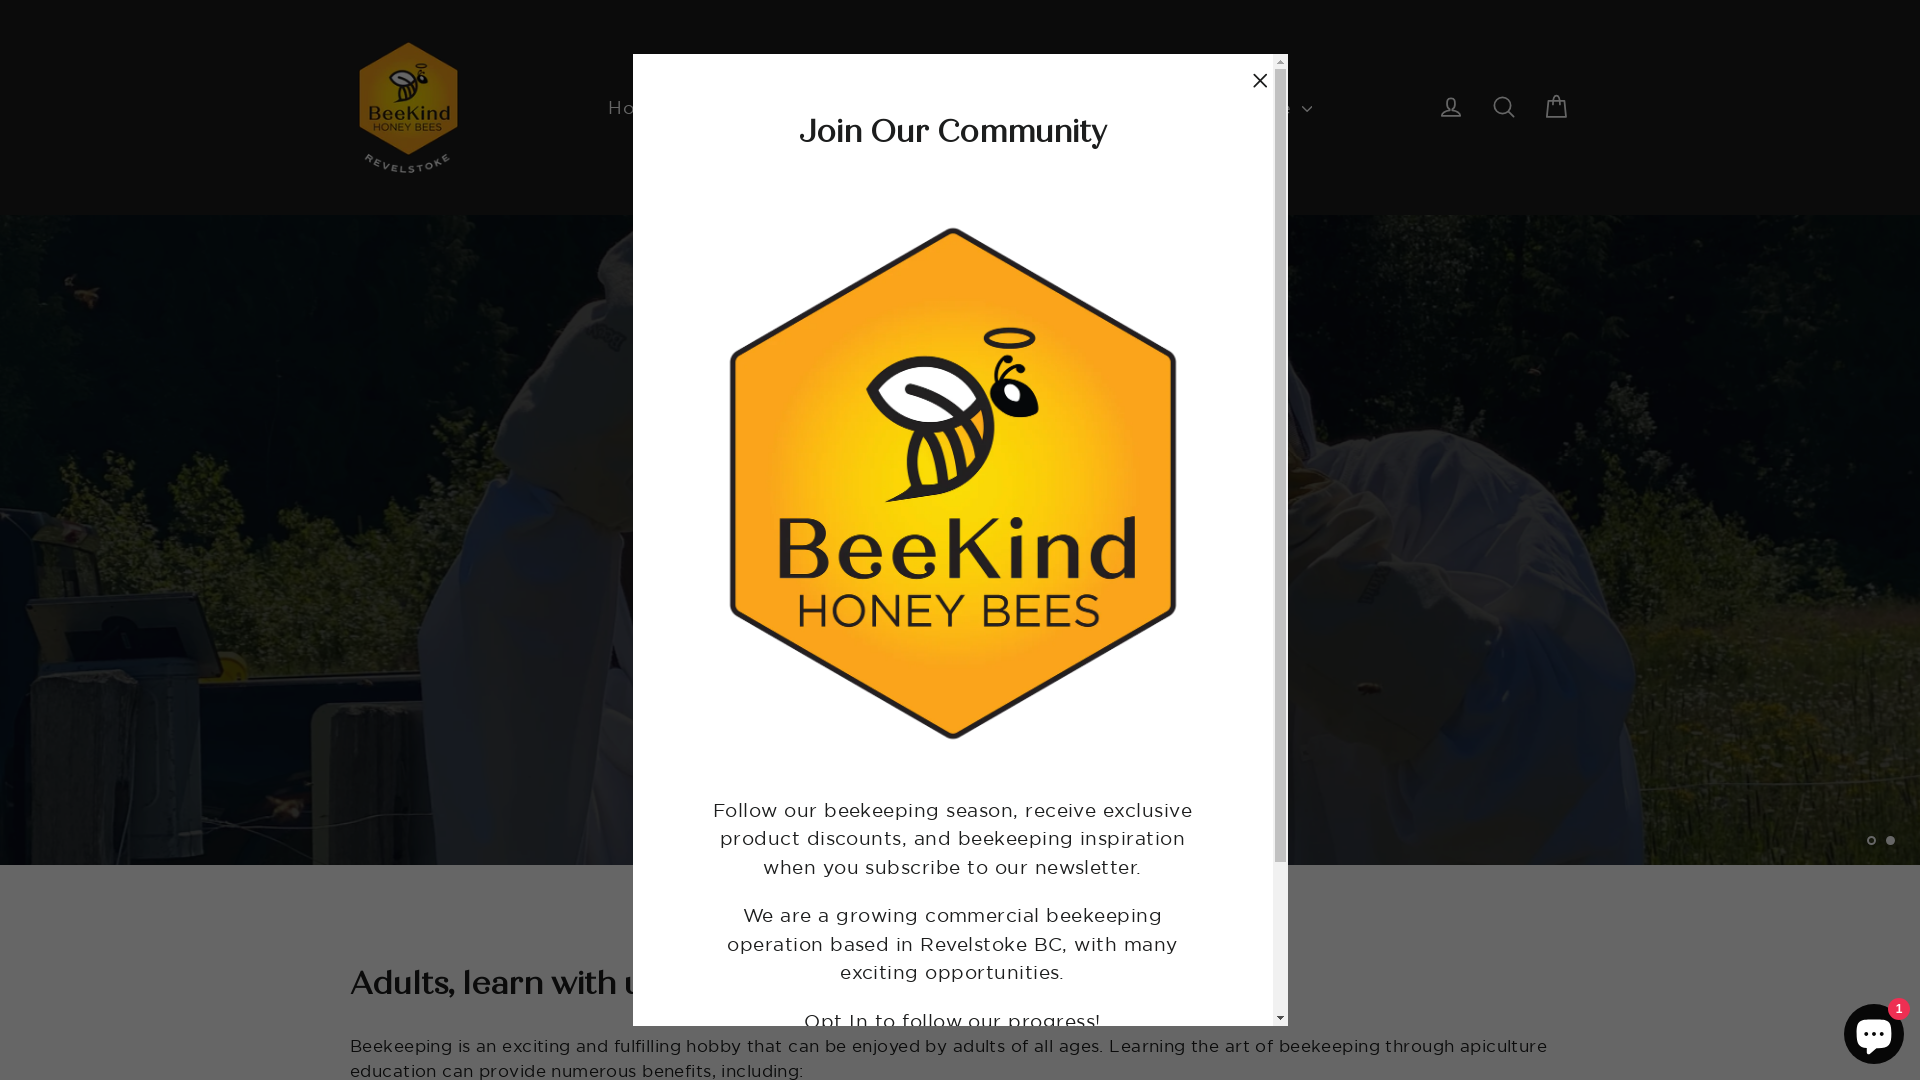 This screenshot has width=1920, height=1080. What do you see at coordinates (0, 0) in the screenshot?
I see `Skip to content` at bounding box center [0, 0].